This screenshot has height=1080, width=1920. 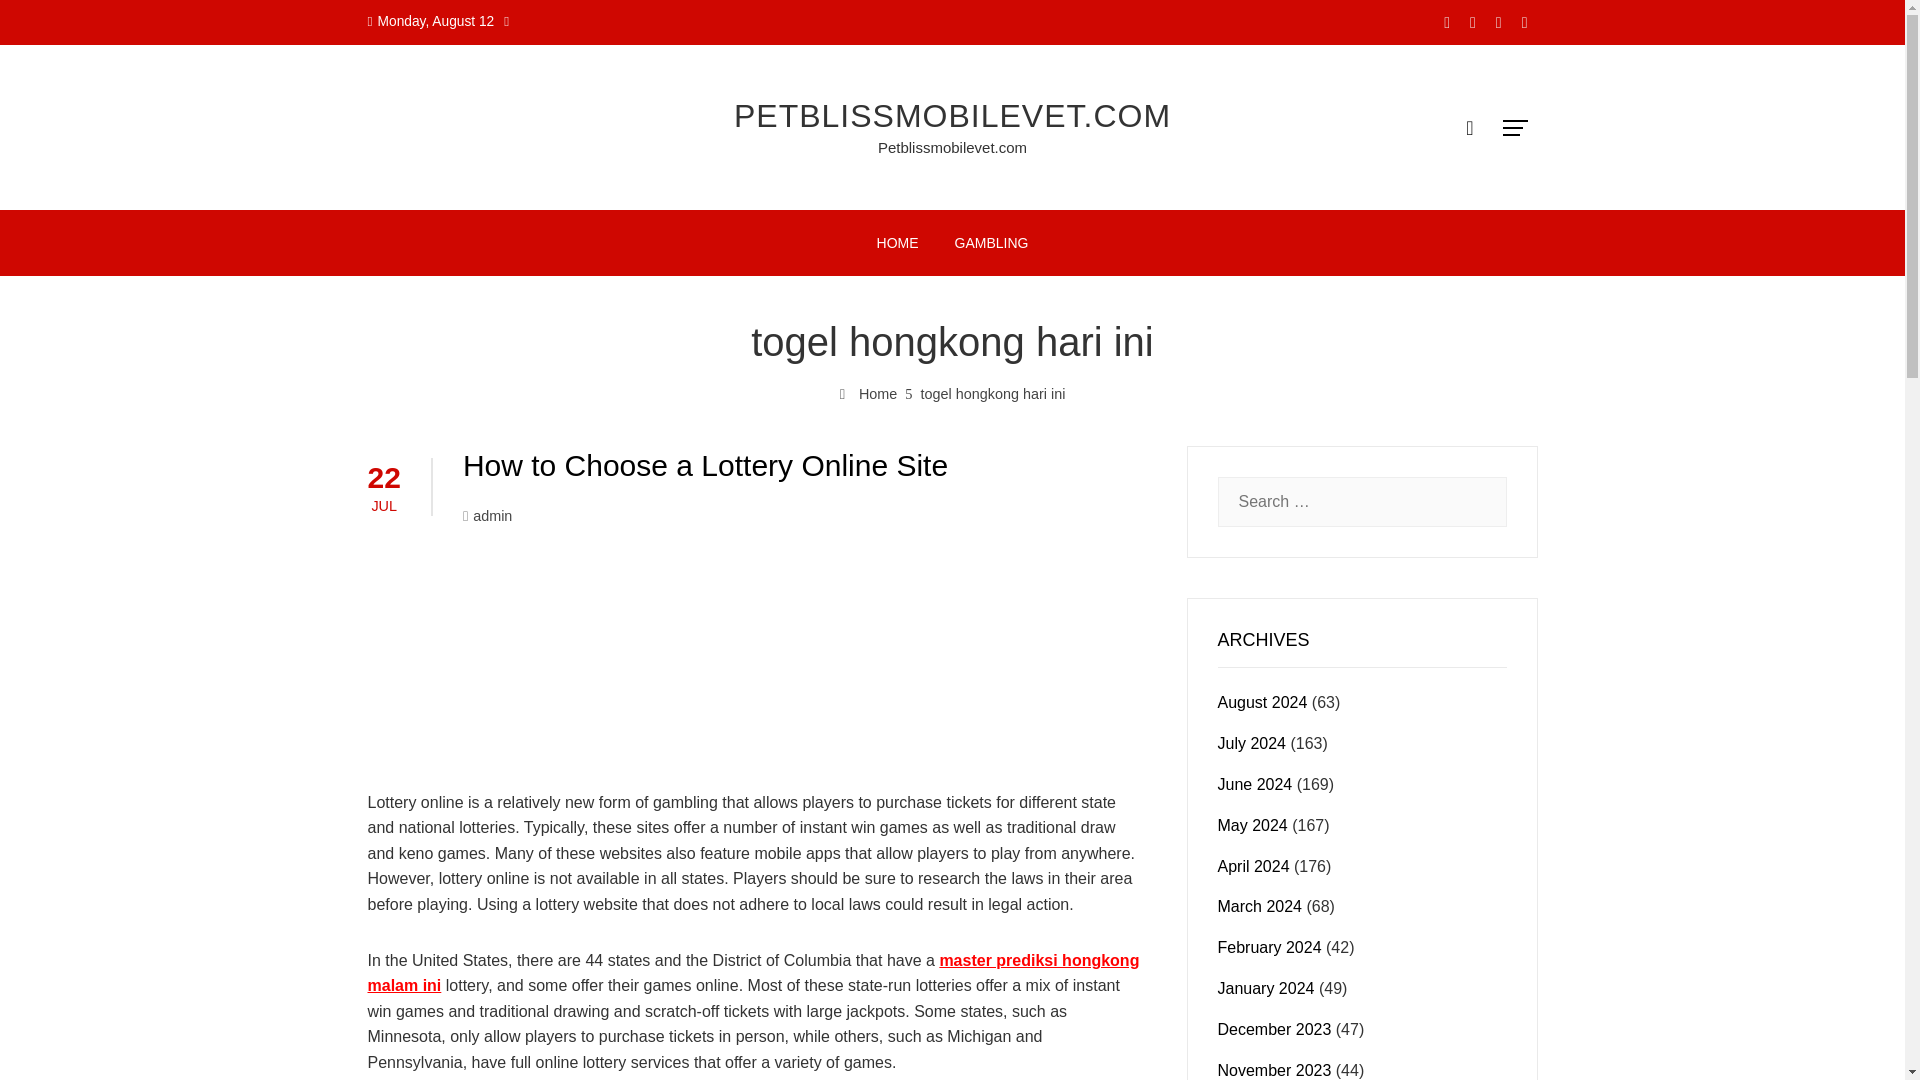 I want to click on December 2023, so click(x=1274, y=1028).